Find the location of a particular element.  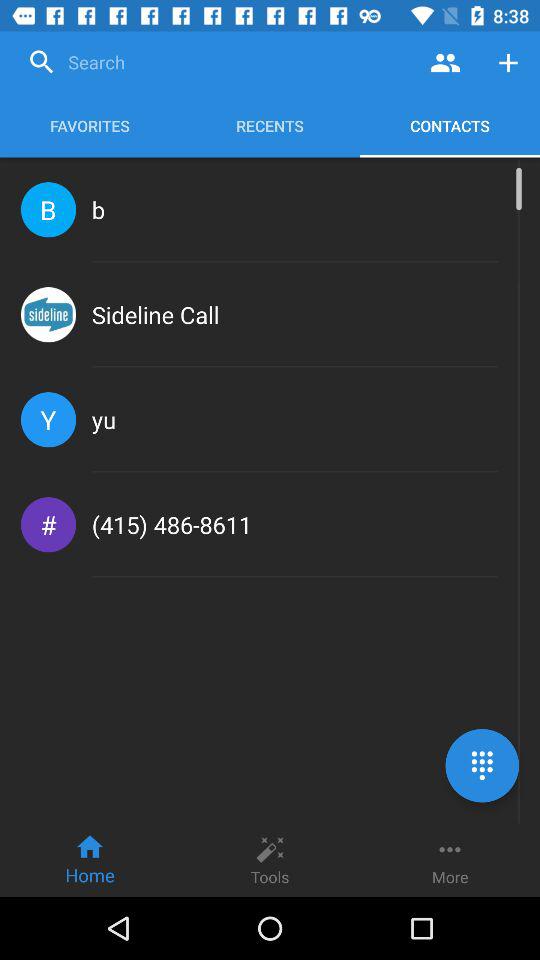

search contacts is located at coordinates (446, 62).